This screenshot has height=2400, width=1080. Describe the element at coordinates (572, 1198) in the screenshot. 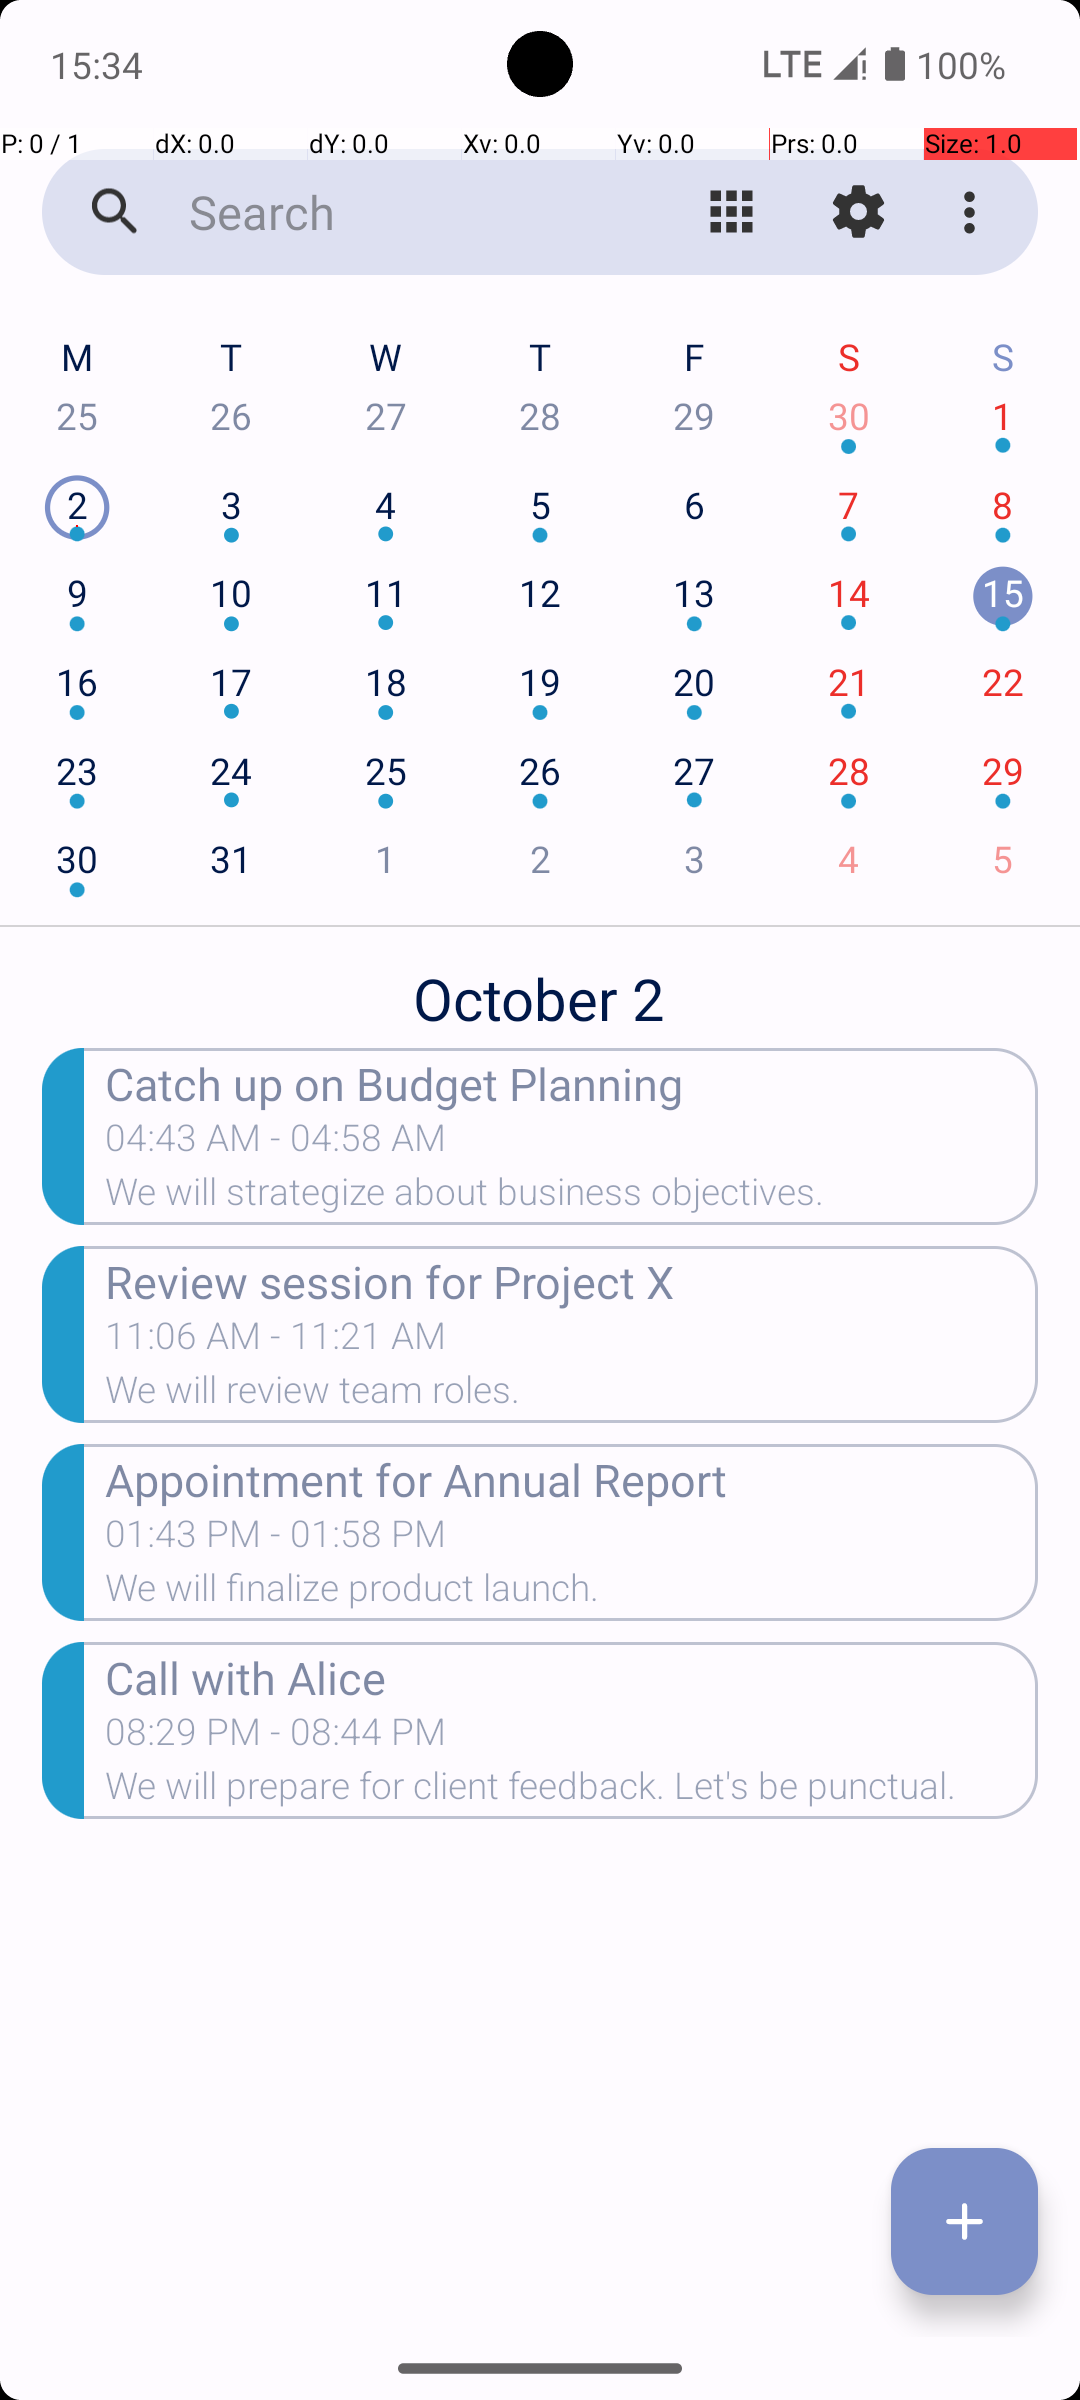

I see `We will strategize about business objectives.` at that location.